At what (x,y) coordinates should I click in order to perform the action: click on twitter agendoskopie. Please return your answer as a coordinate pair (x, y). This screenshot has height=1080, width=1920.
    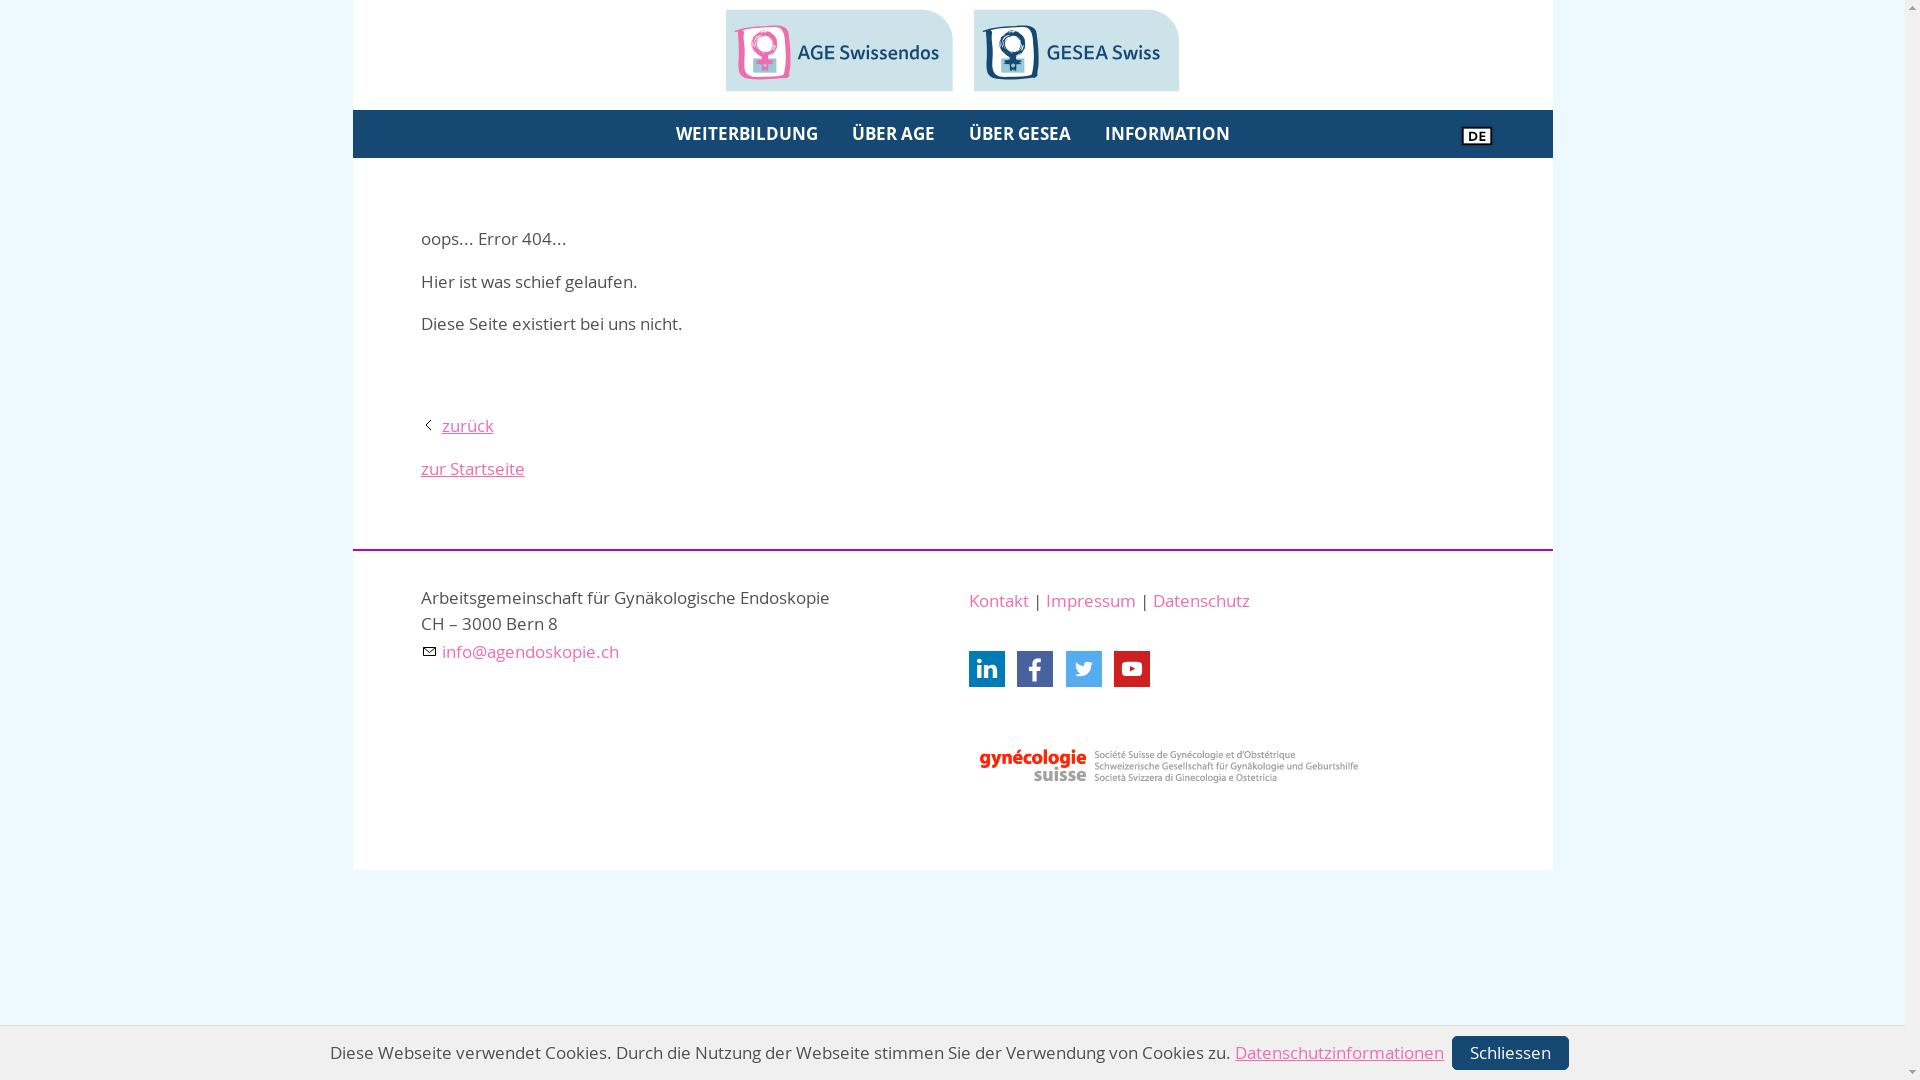
    Looking at the image, I should click on (1084, 669).